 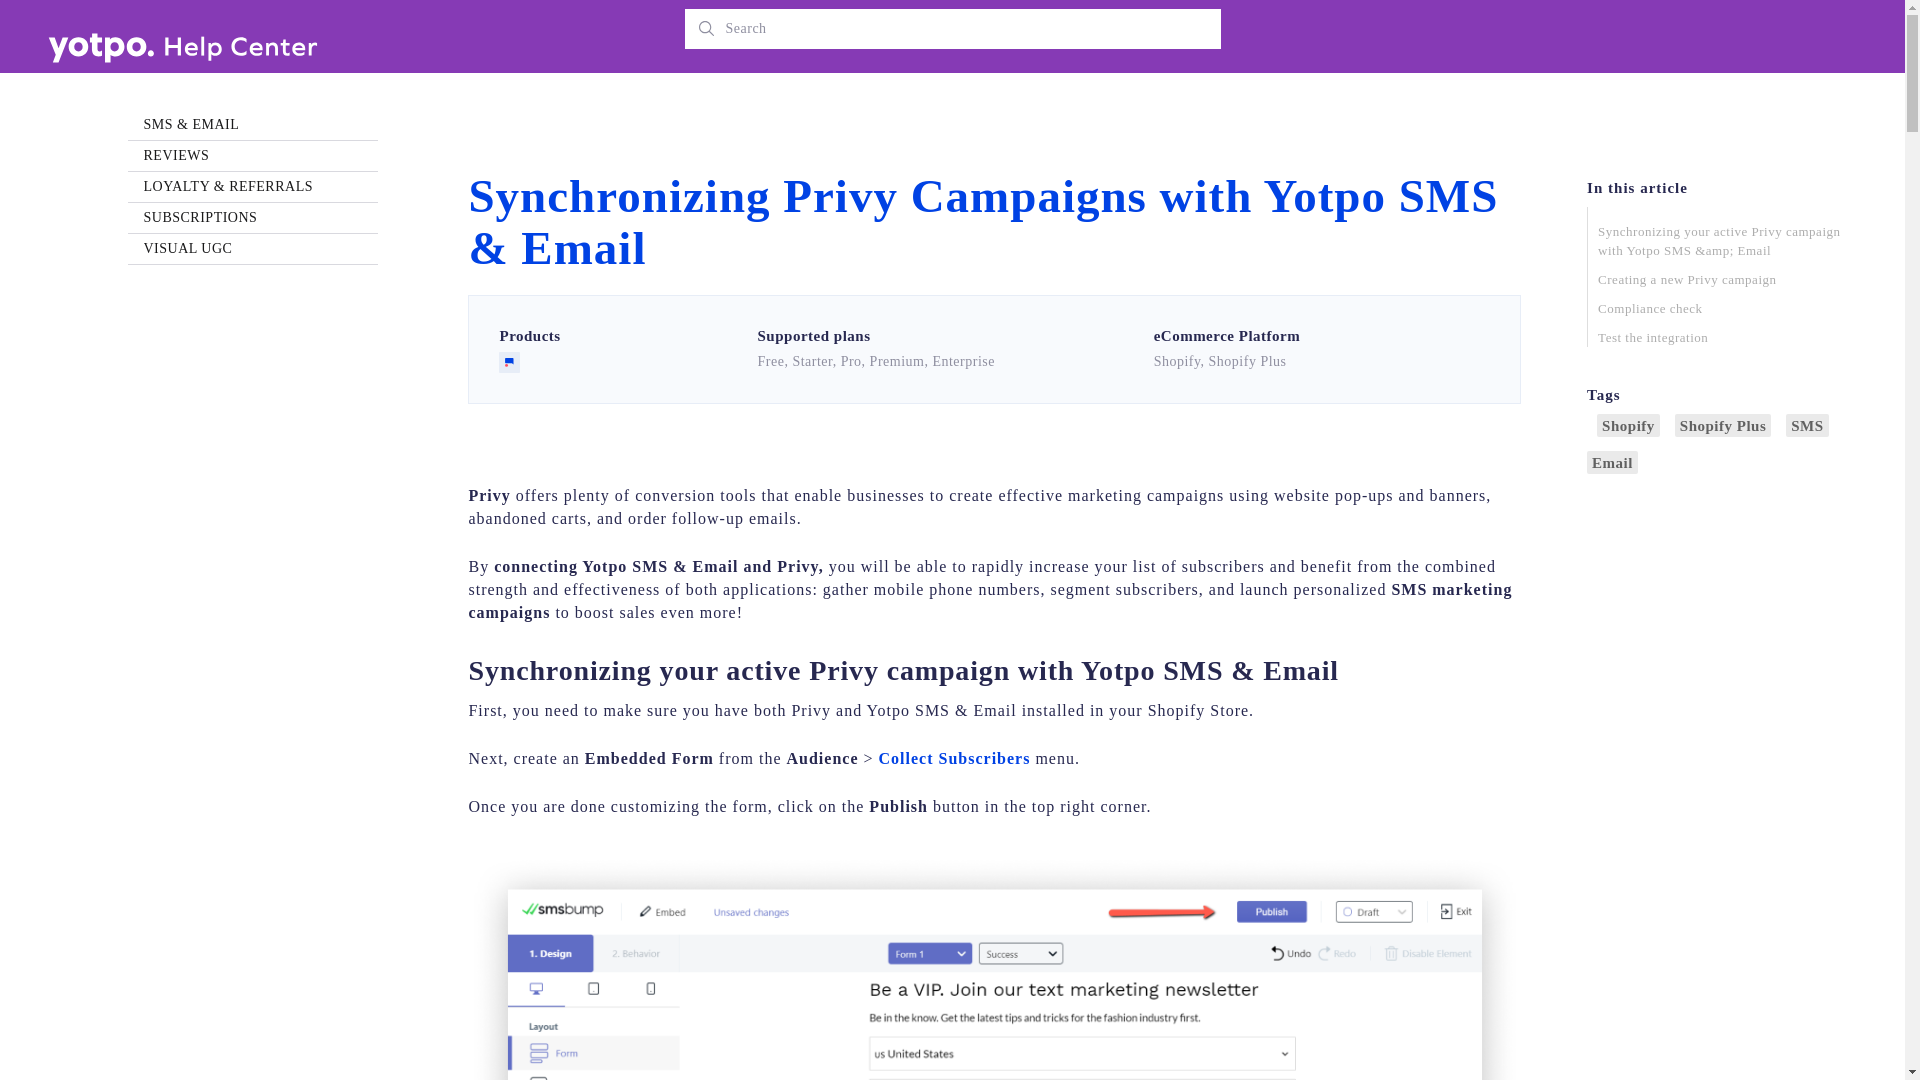 What do you see at coordinates (253, 248) in the screenshot?
I see `VISUAL UGC` at bounding box center [253, 248].